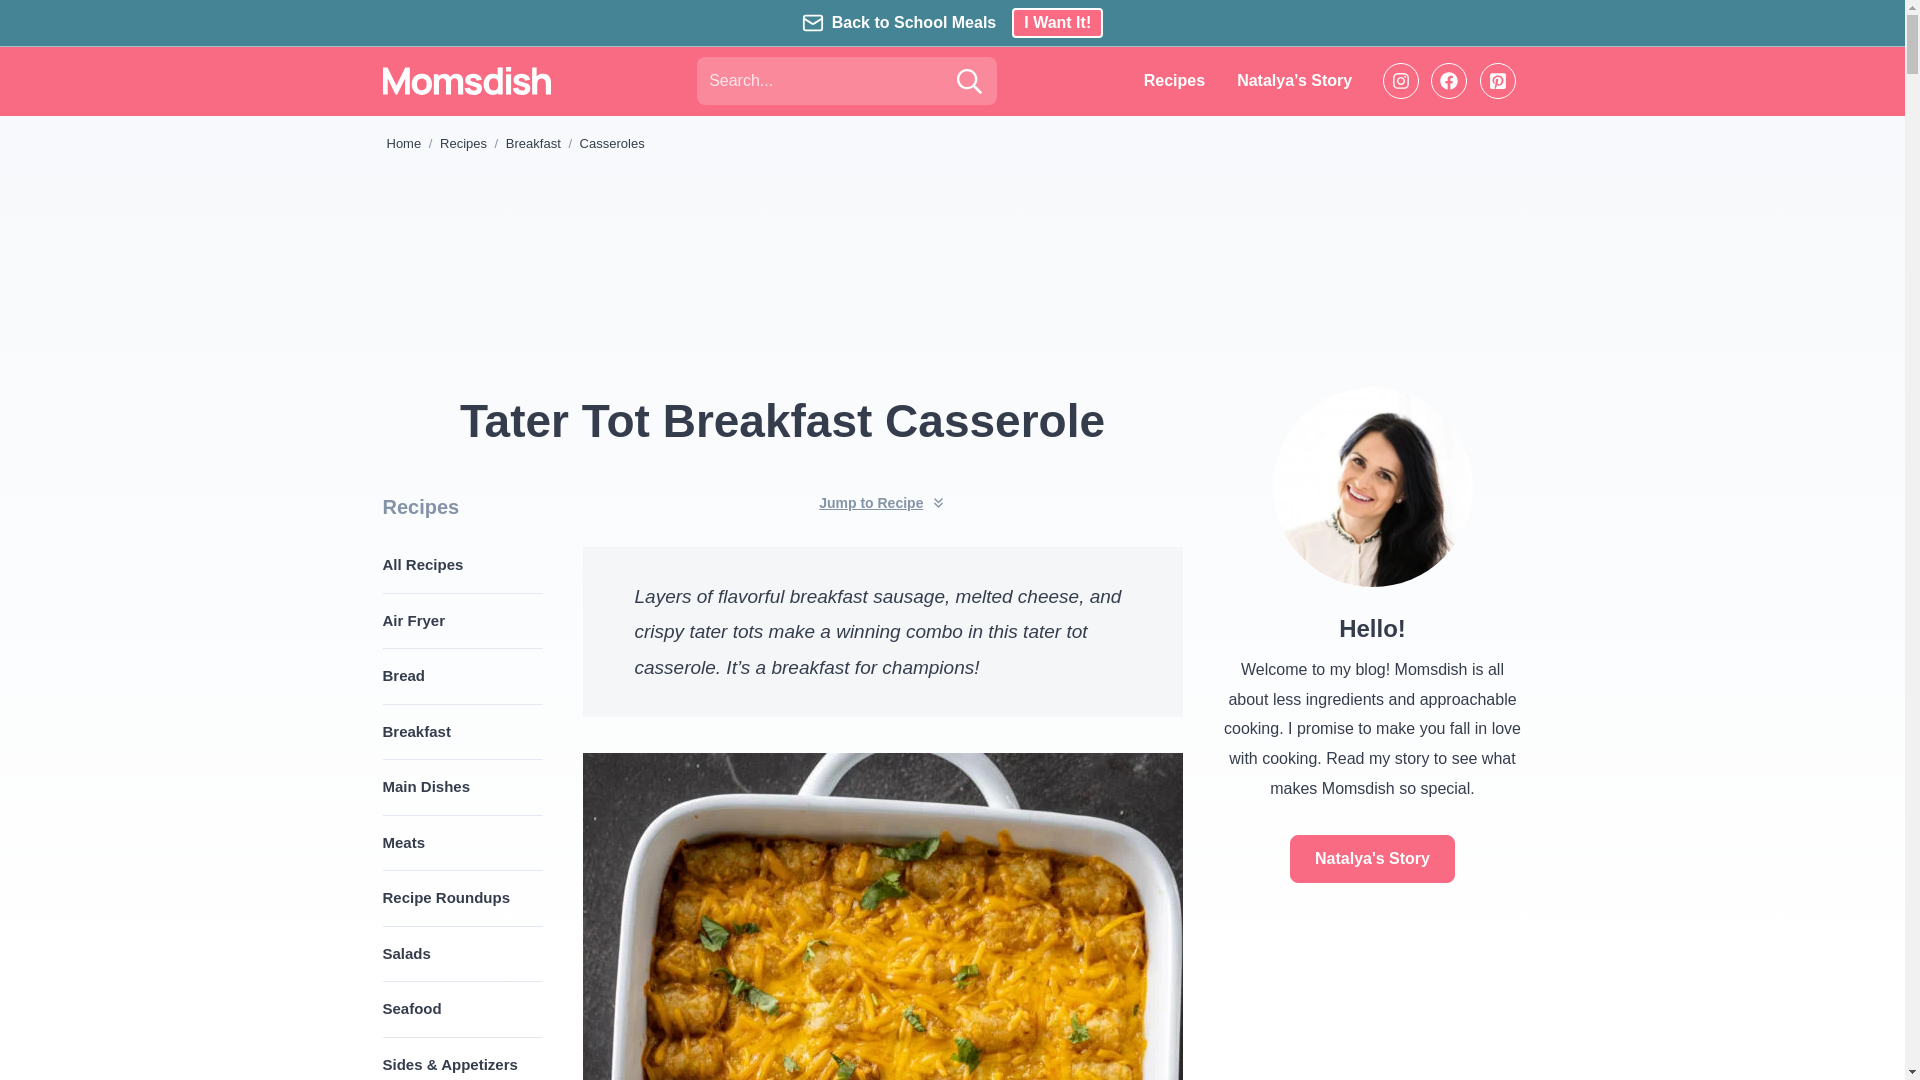 This screenshot has width=1920, height=1080. What do you see at coordinates (466, 80) in the screenshot?
I see `Momsdish` at bounding box center [466, 80].